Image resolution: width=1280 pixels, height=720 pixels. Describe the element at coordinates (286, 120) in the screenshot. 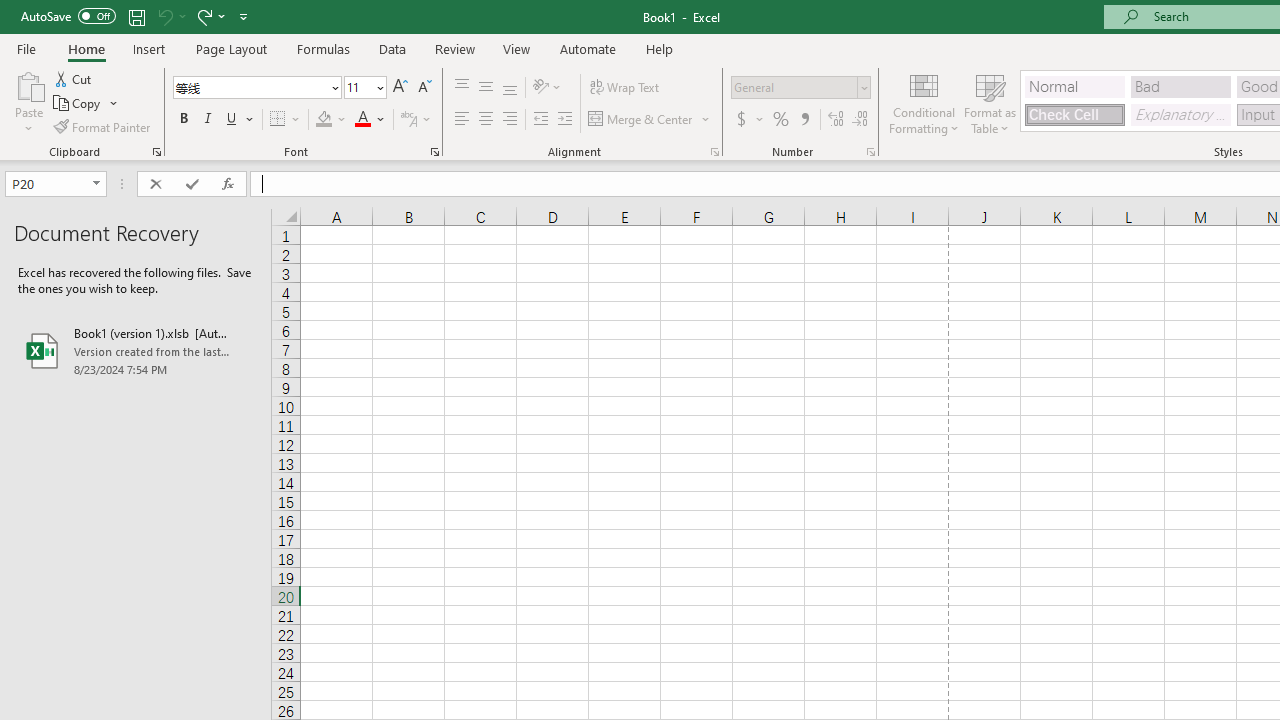

I see `Borders` at that location.